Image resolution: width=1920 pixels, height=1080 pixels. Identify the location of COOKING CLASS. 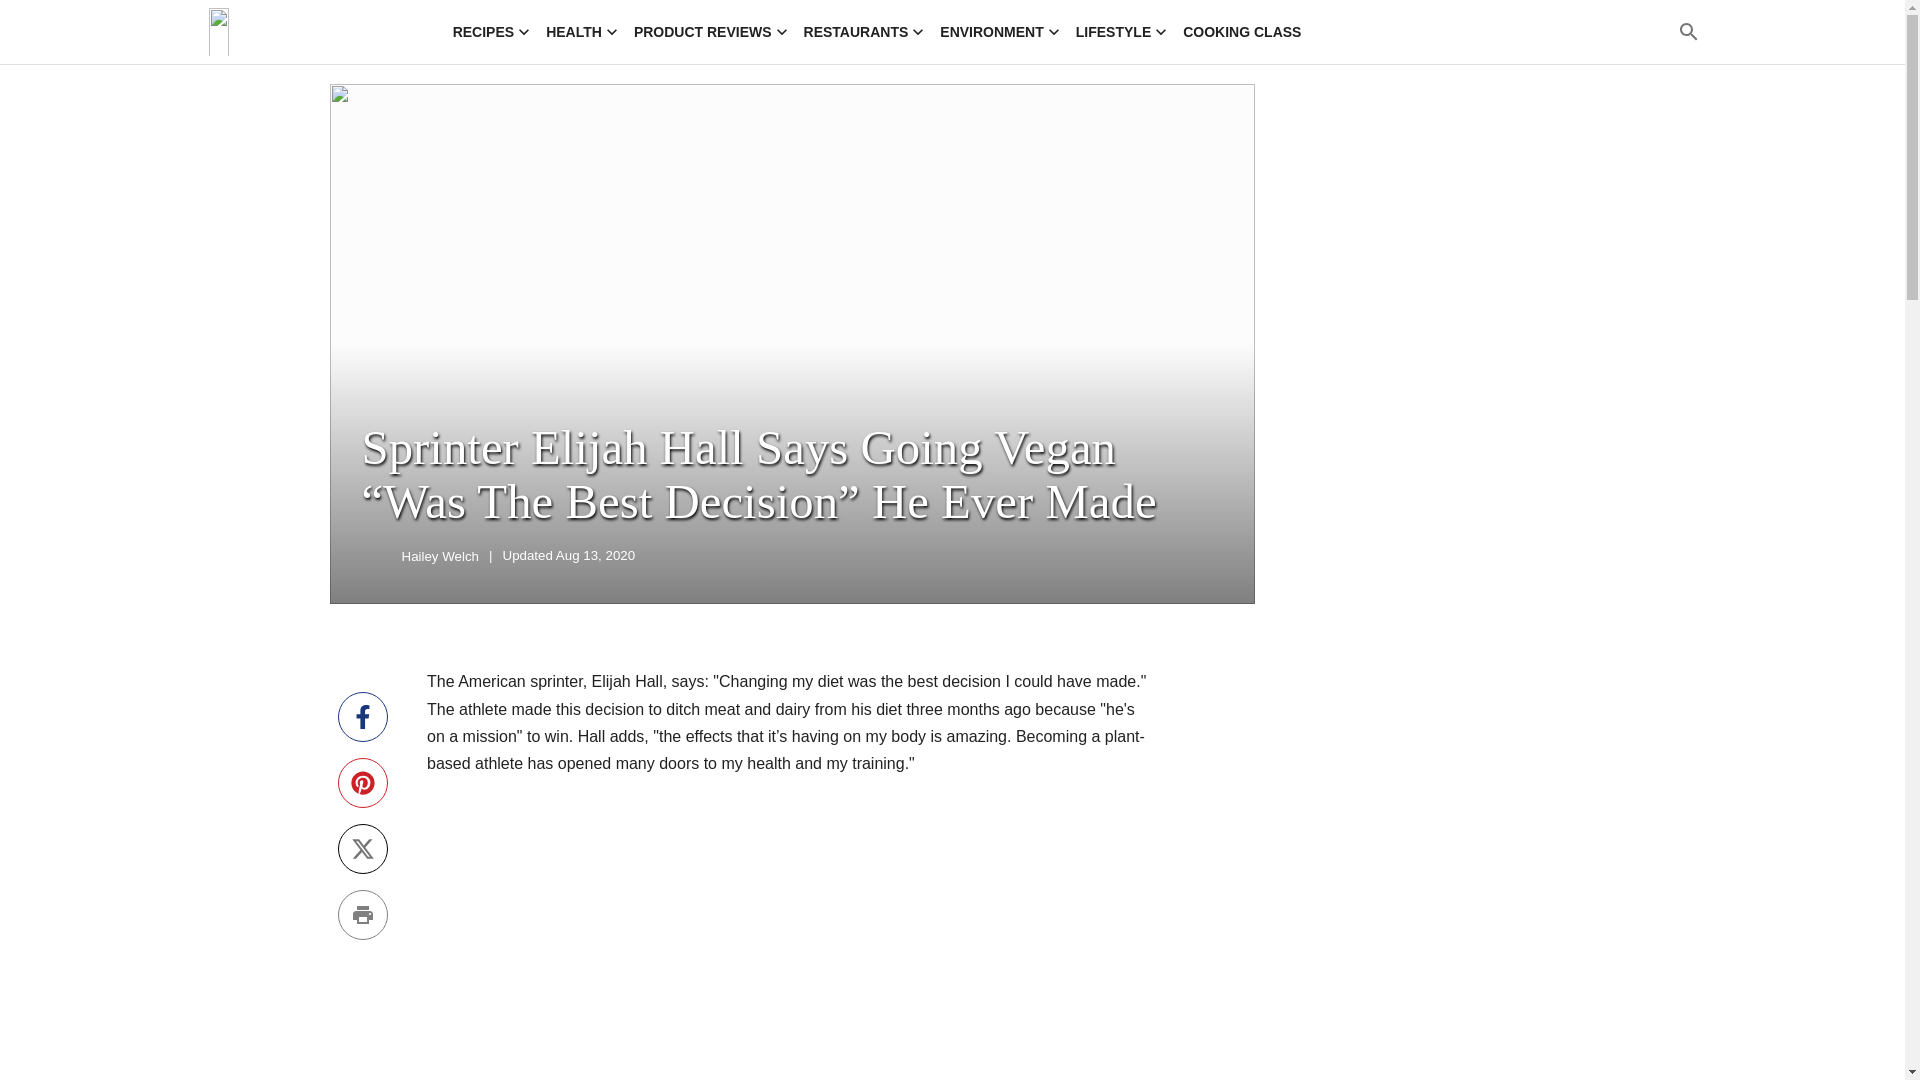
(1242, 32).